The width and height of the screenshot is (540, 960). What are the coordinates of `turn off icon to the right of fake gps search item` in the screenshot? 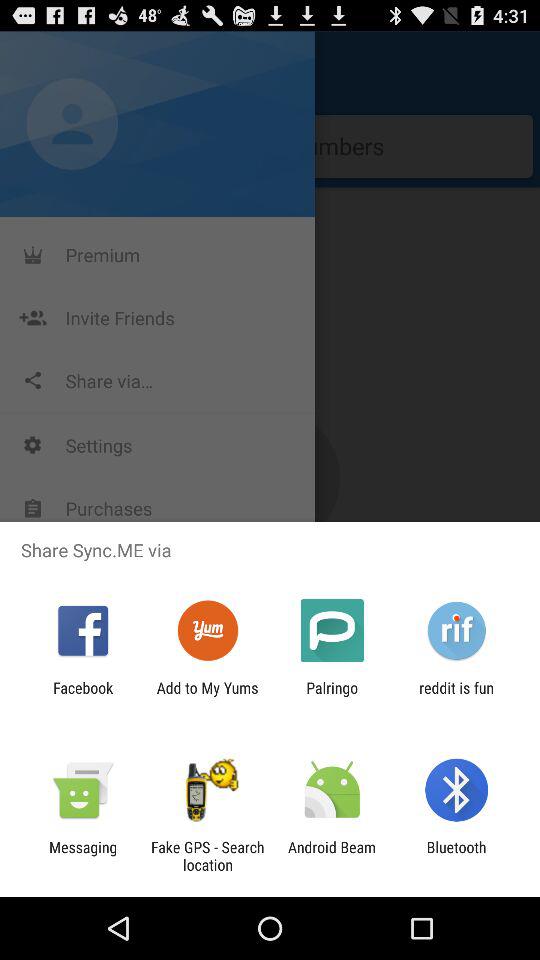 It's located at (332, 856).